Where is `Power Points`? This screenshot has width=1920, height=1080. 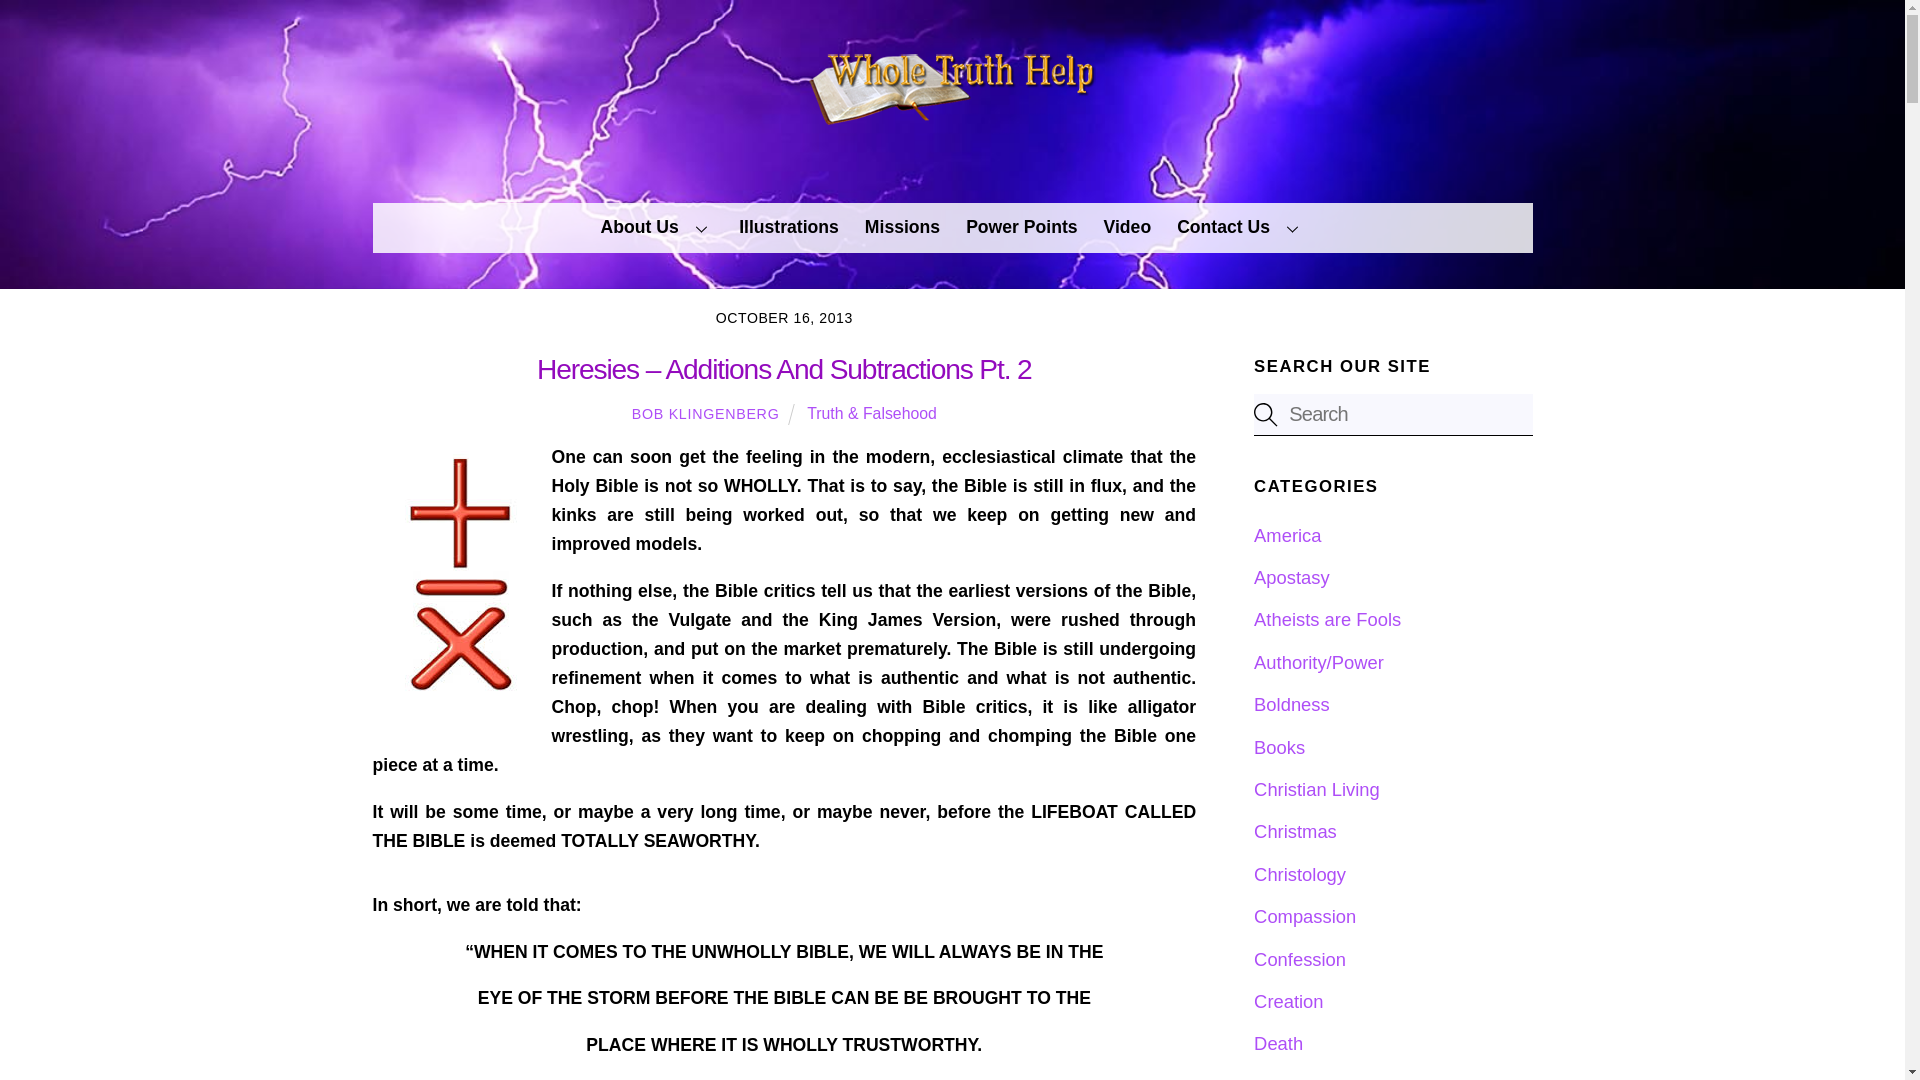 Power Points is located at coordinates (1022, 228).